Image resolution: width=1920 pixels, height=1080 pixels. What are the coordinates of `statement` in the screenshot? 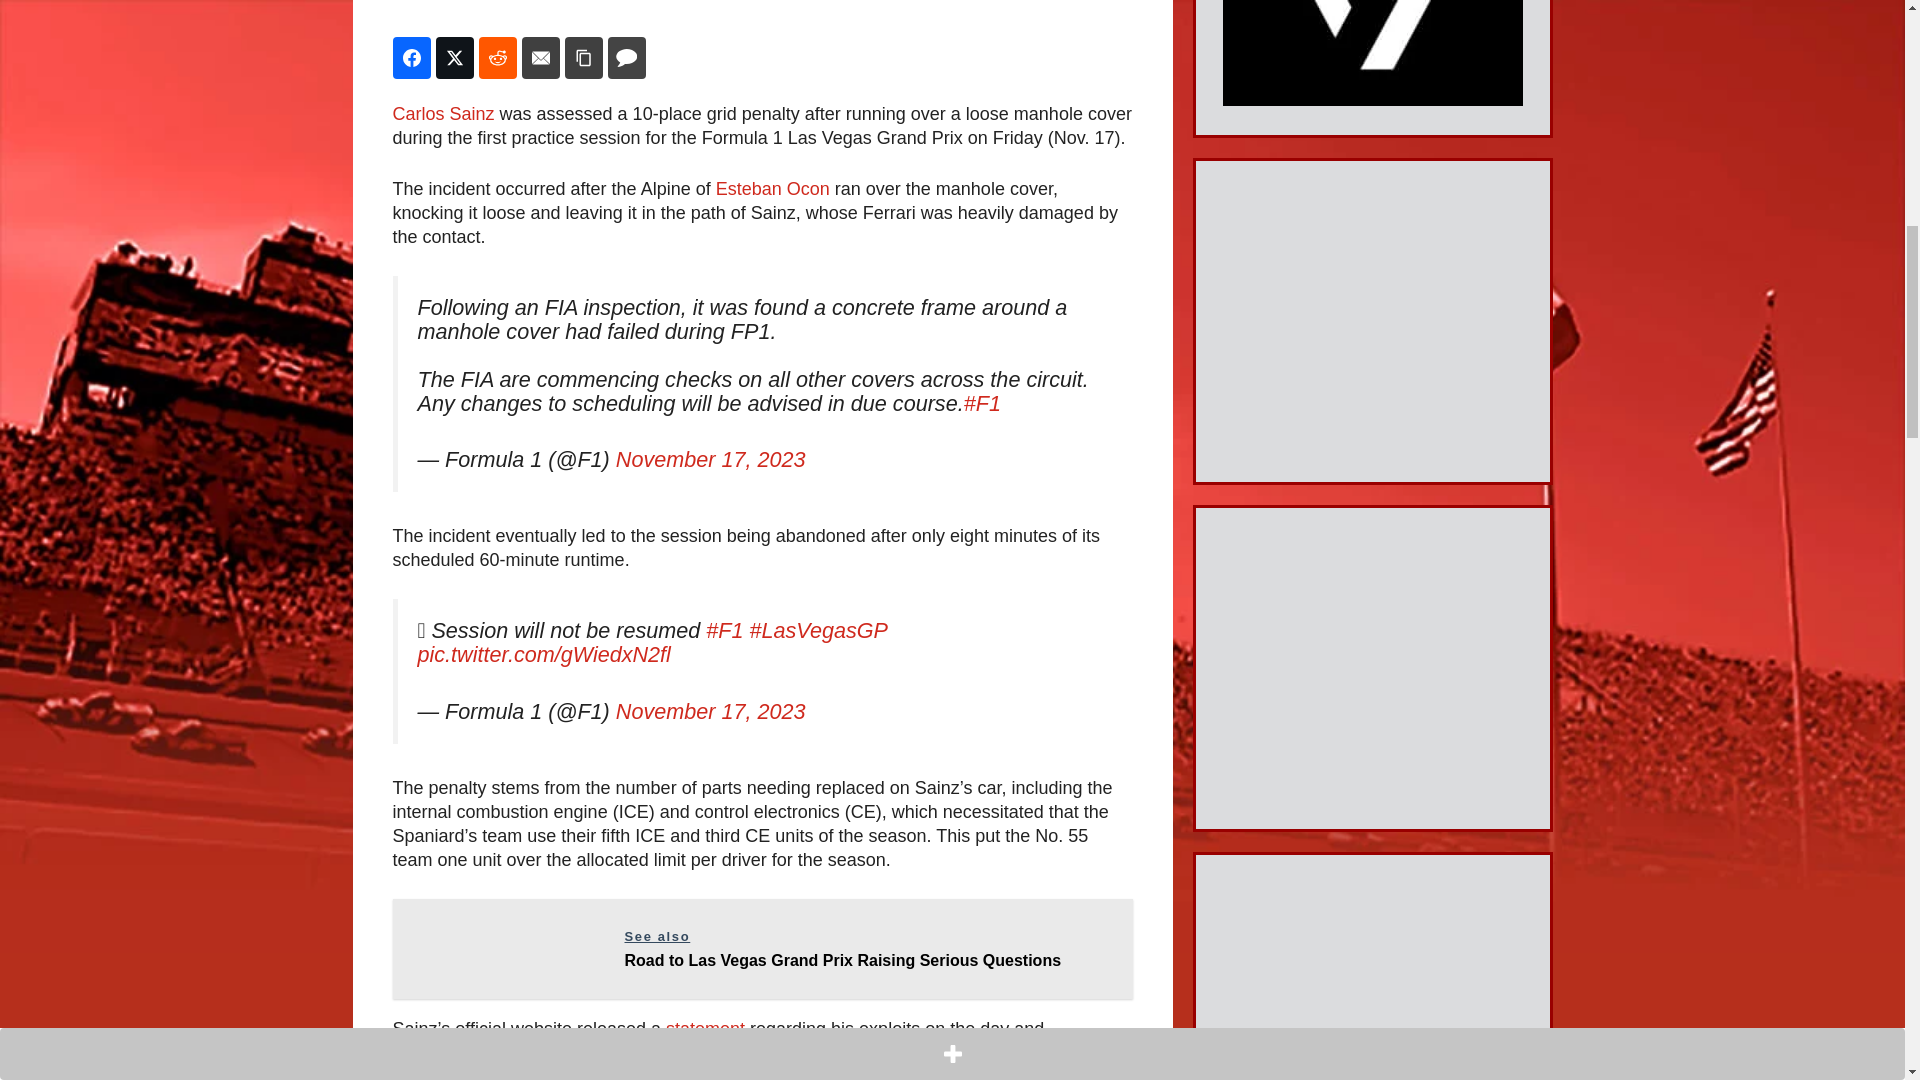 It's located at (708, 1028).